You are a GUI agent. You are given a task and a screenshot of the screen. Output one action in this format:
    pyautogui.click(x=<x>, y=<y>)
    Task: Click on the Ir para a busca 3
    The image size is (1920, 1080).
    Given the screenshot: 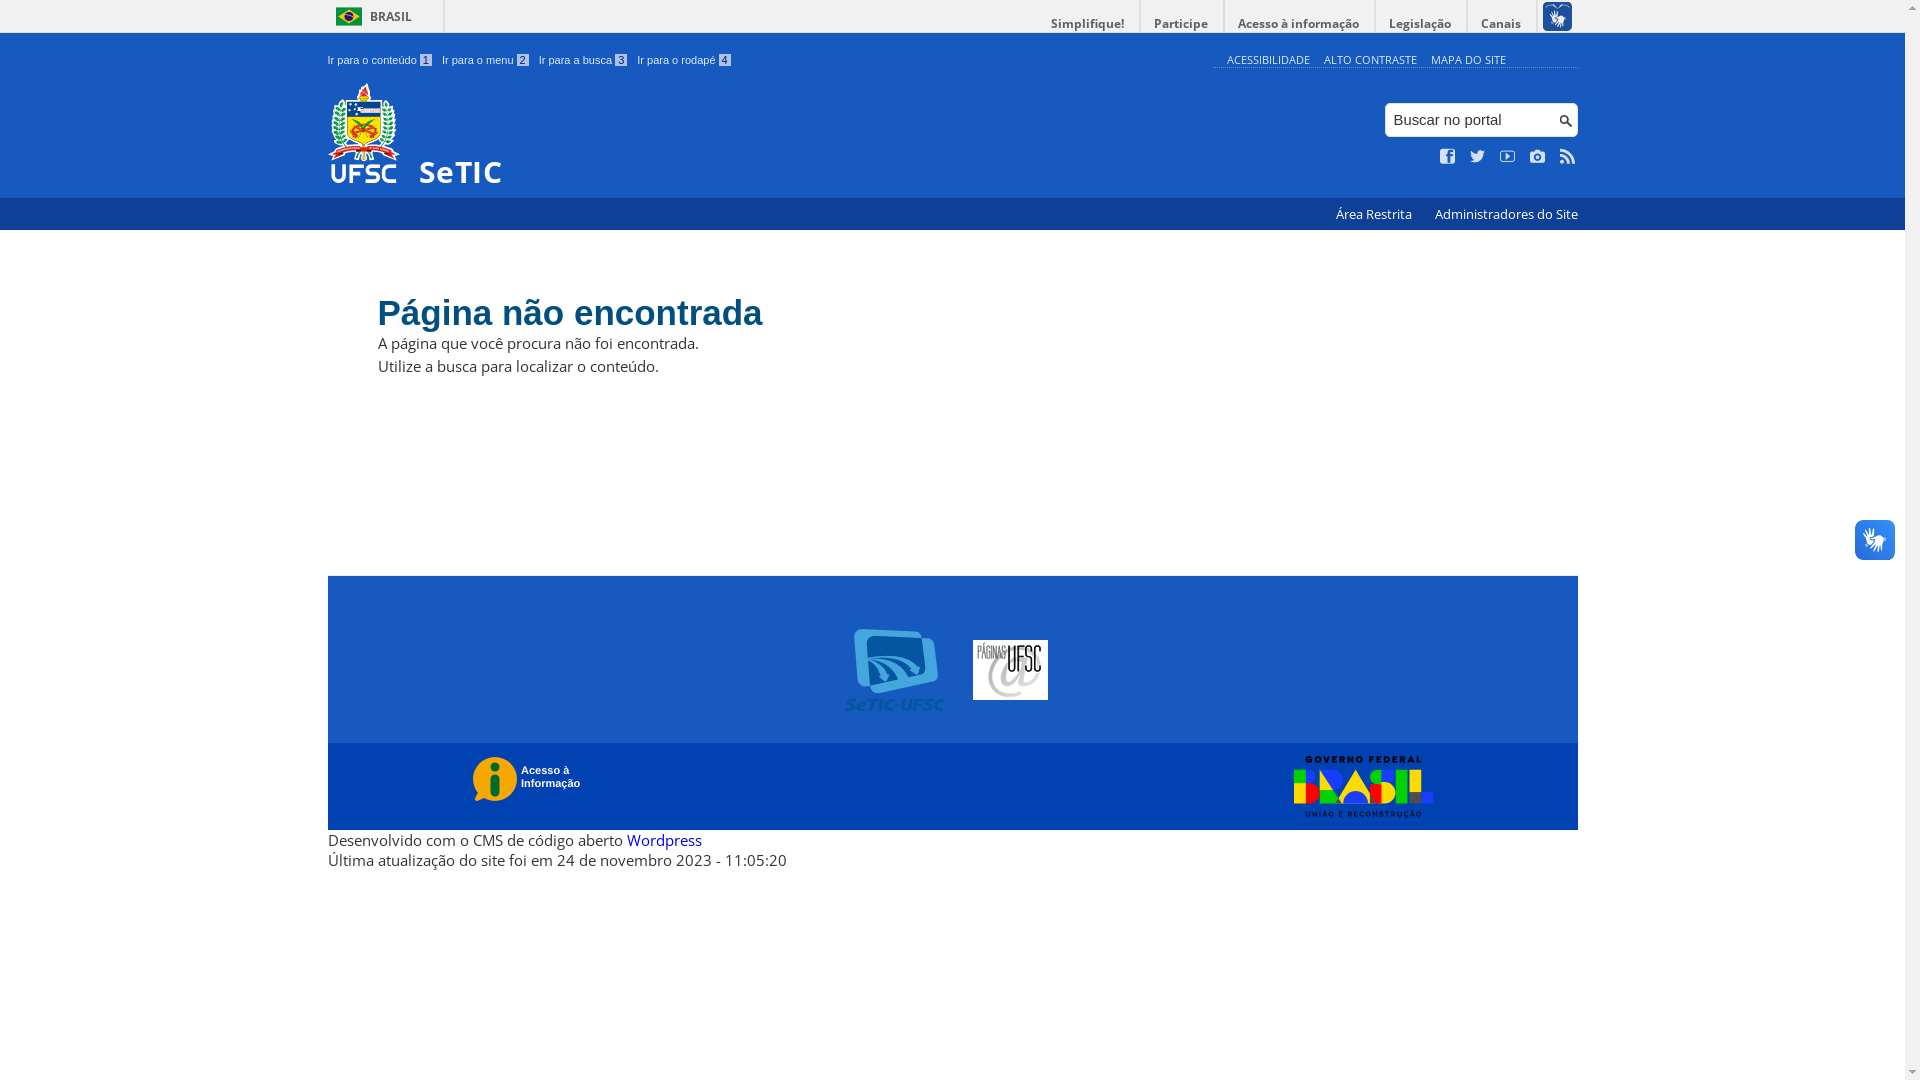 What is the action you would take?
    pyautogui.click(x=584, y=60)
    